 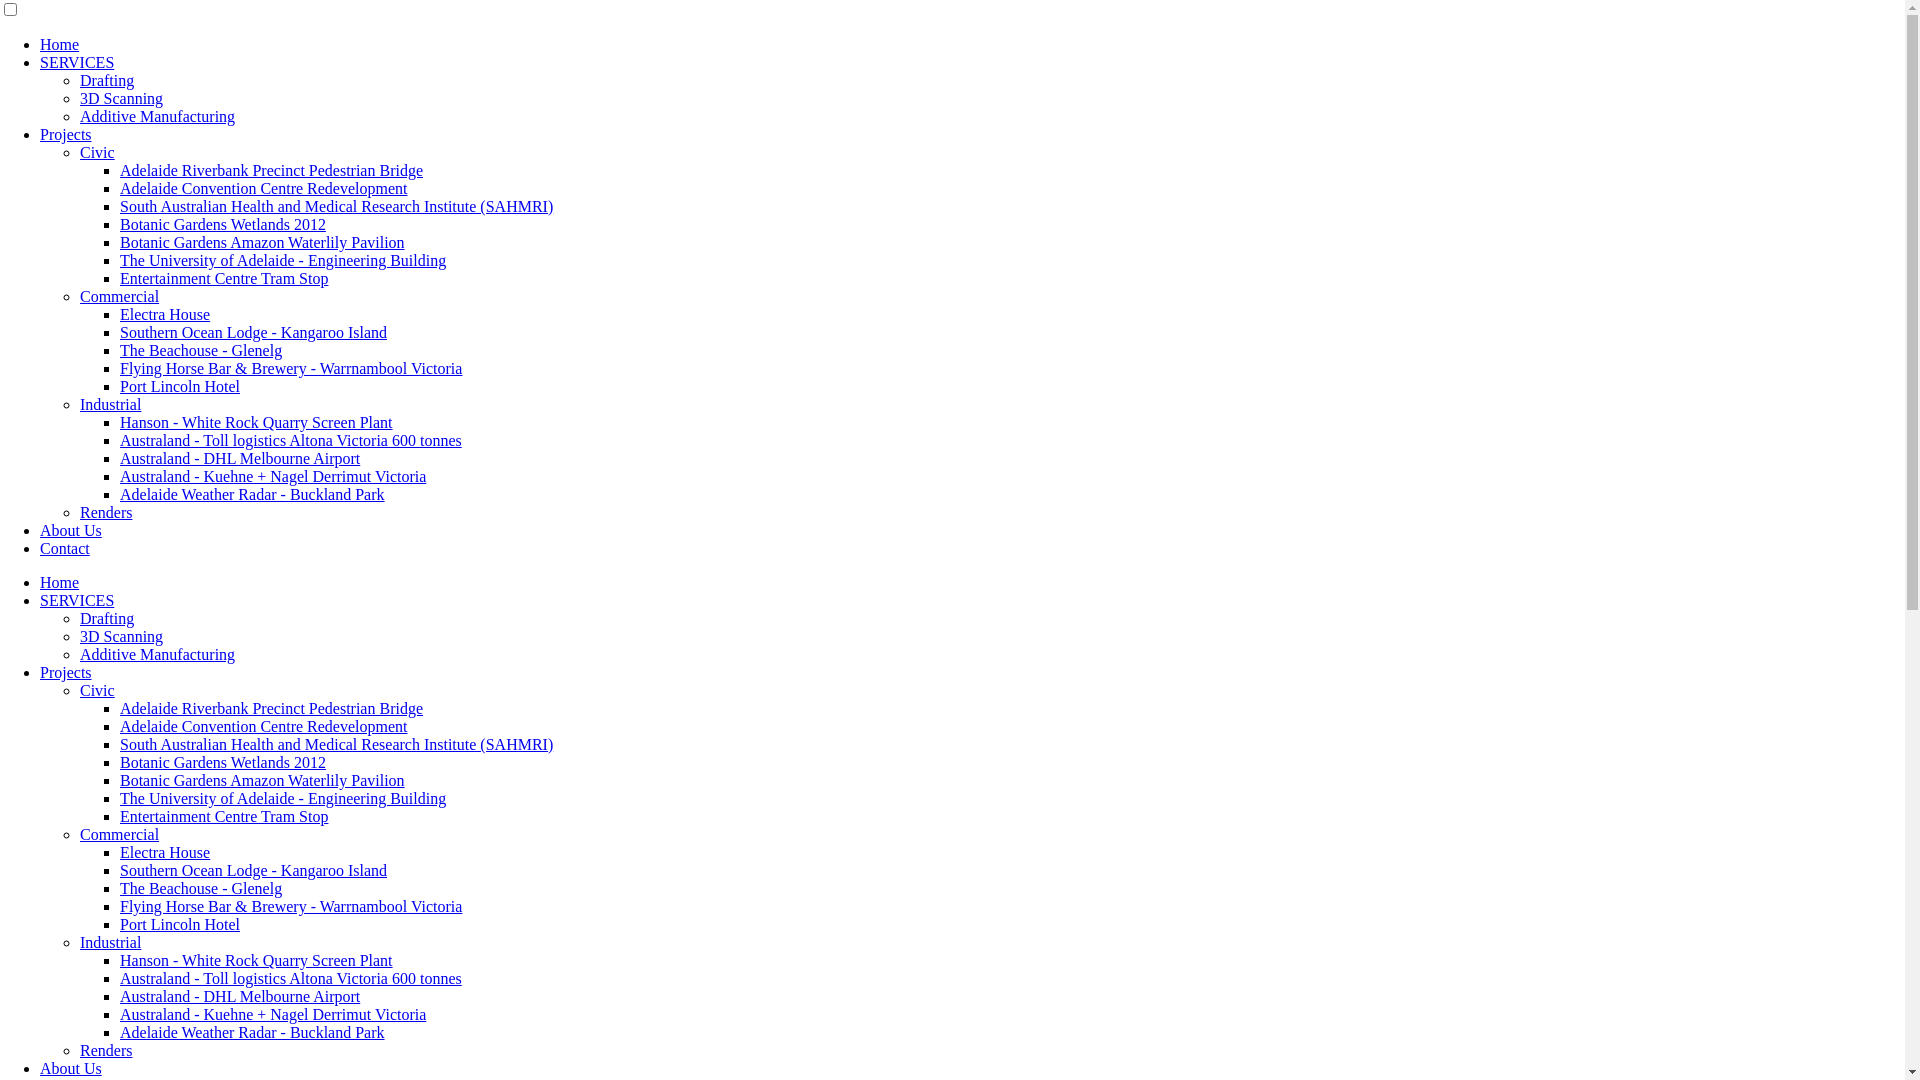 What do you see at coordinates (158, 654) in the screenshot?
I see `Additive Manufacturing` at bounding box center [158, 654].